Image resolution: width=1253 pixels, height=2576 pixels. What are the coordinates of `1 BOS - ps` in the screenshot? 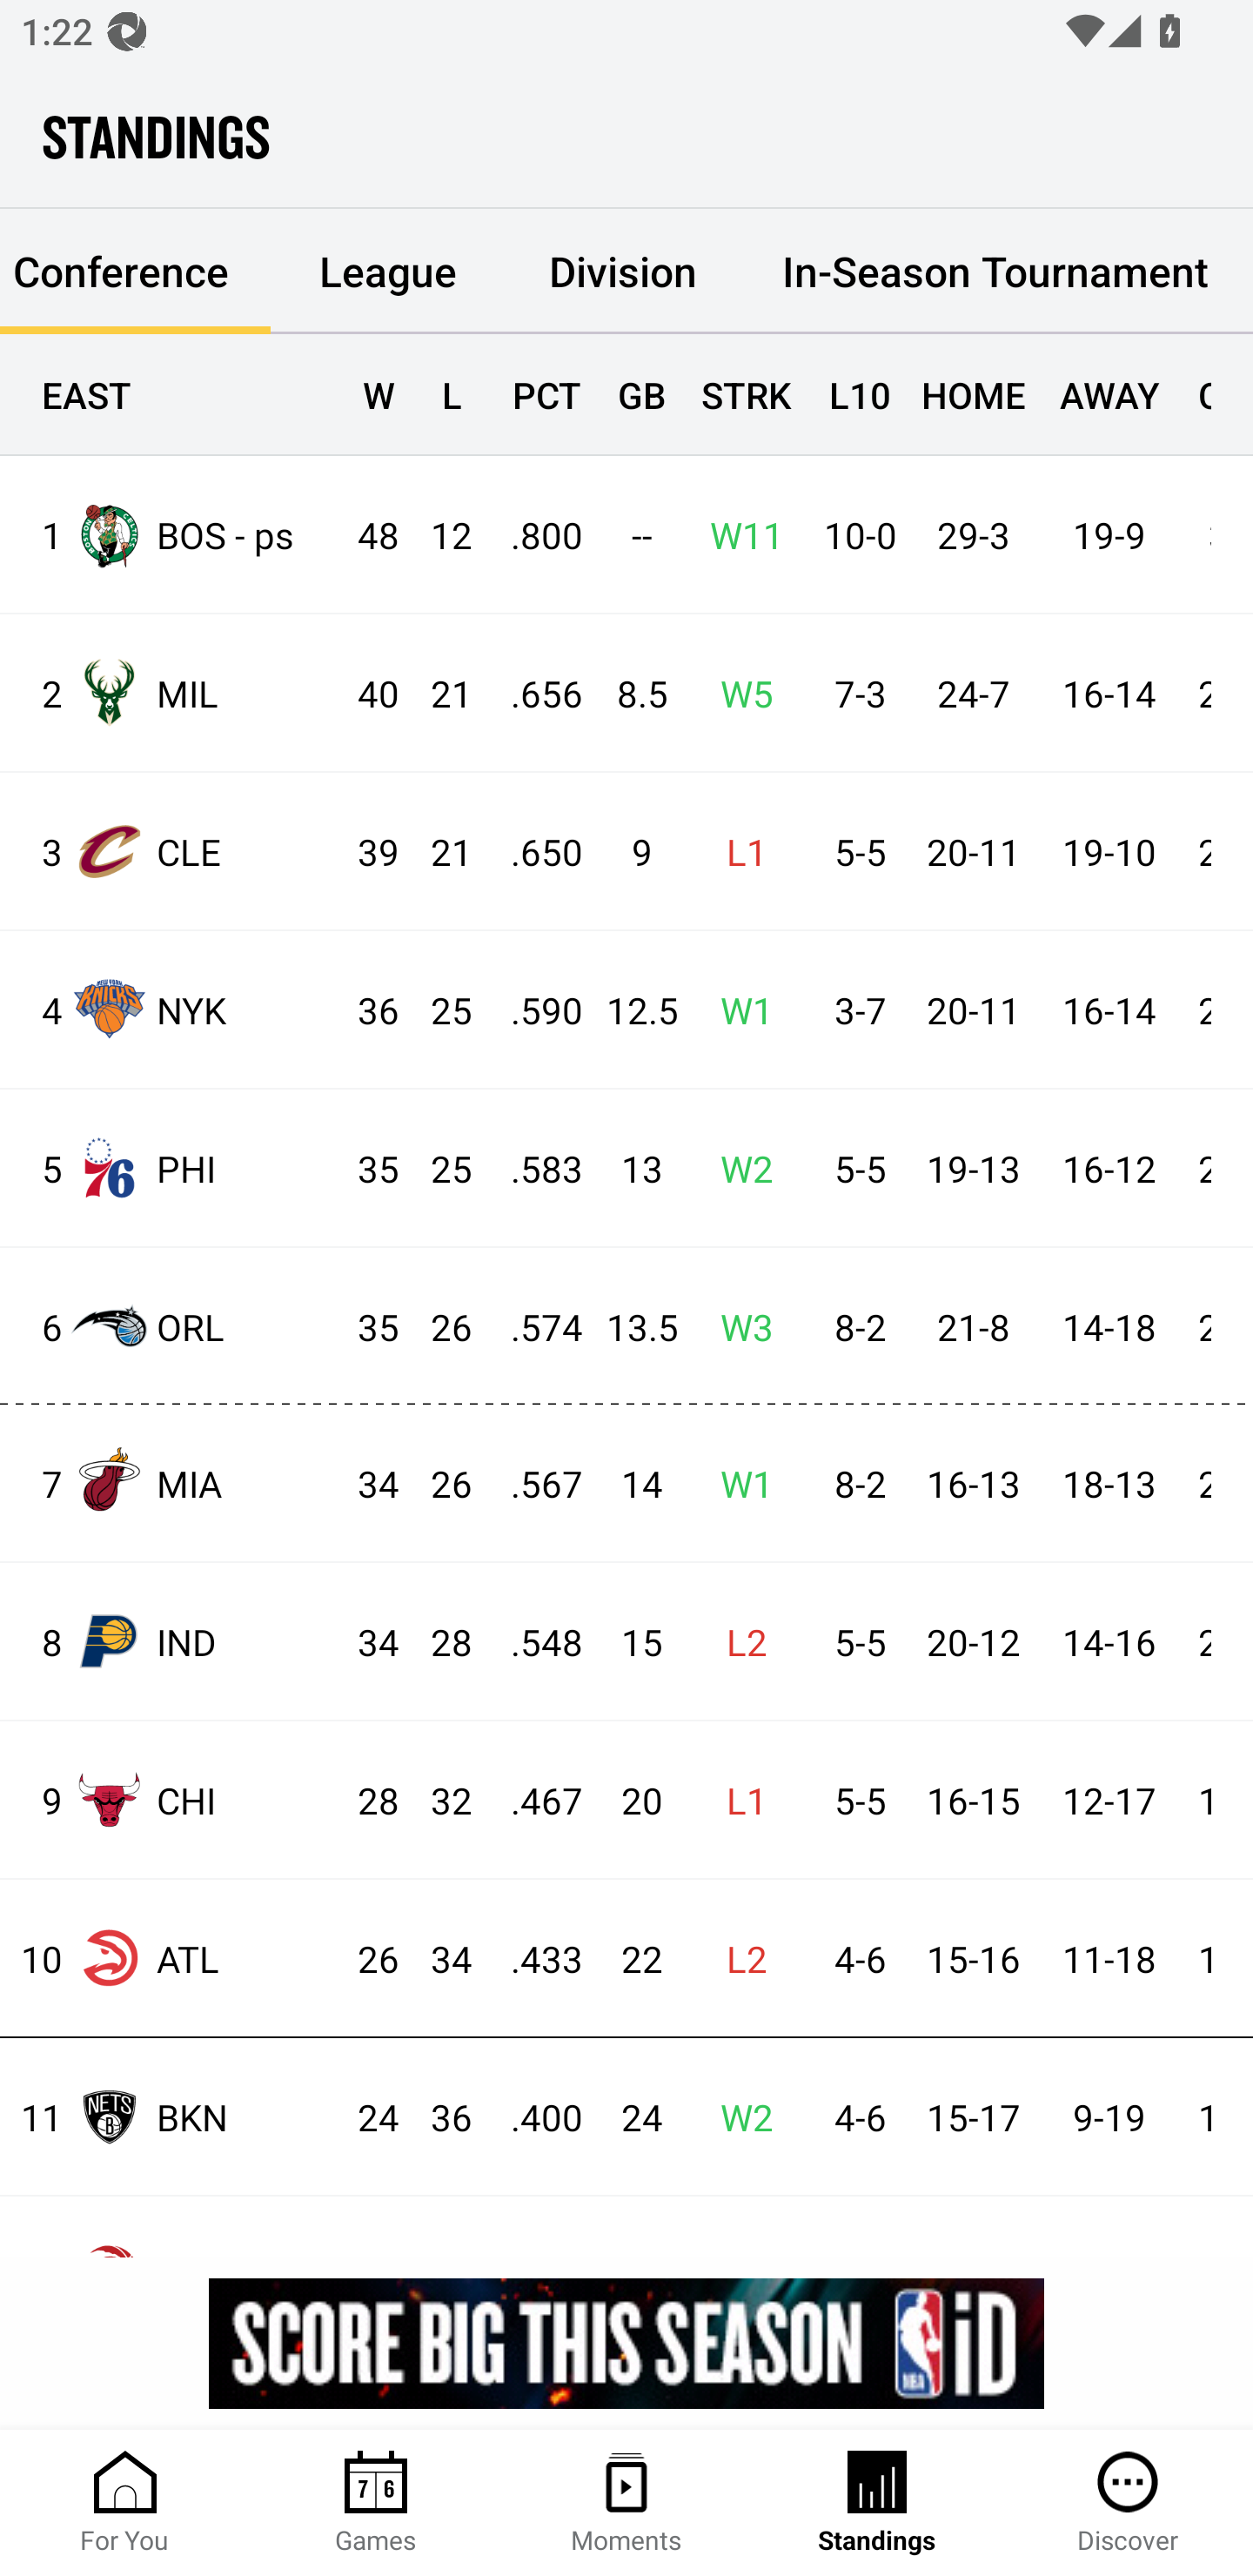 It's located at (171, 534).